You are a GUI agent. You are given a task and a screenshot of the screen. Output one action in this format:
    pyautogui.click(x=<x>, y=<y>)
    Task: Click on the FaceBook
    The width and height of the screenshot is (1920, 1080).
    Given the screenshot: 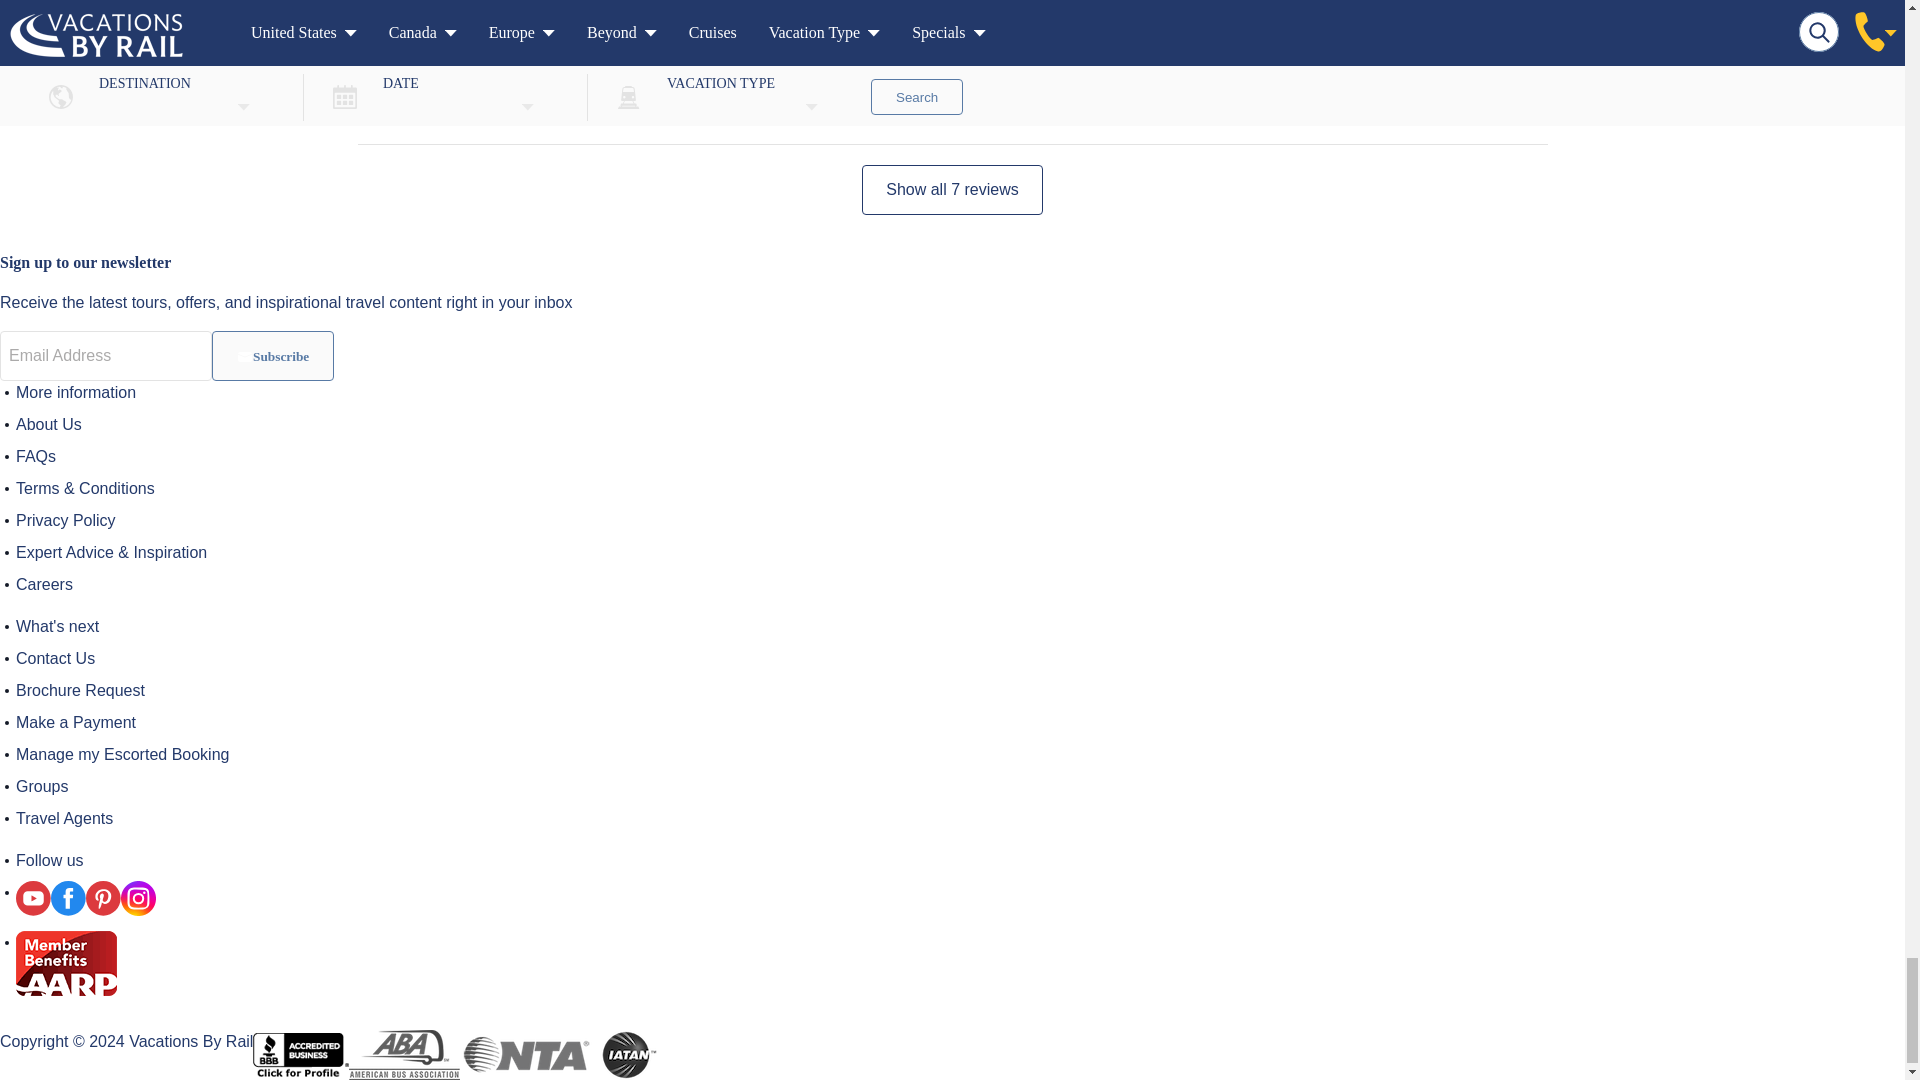 What is the action you would take?
    pyautogui.click(x=68, y=898)
    